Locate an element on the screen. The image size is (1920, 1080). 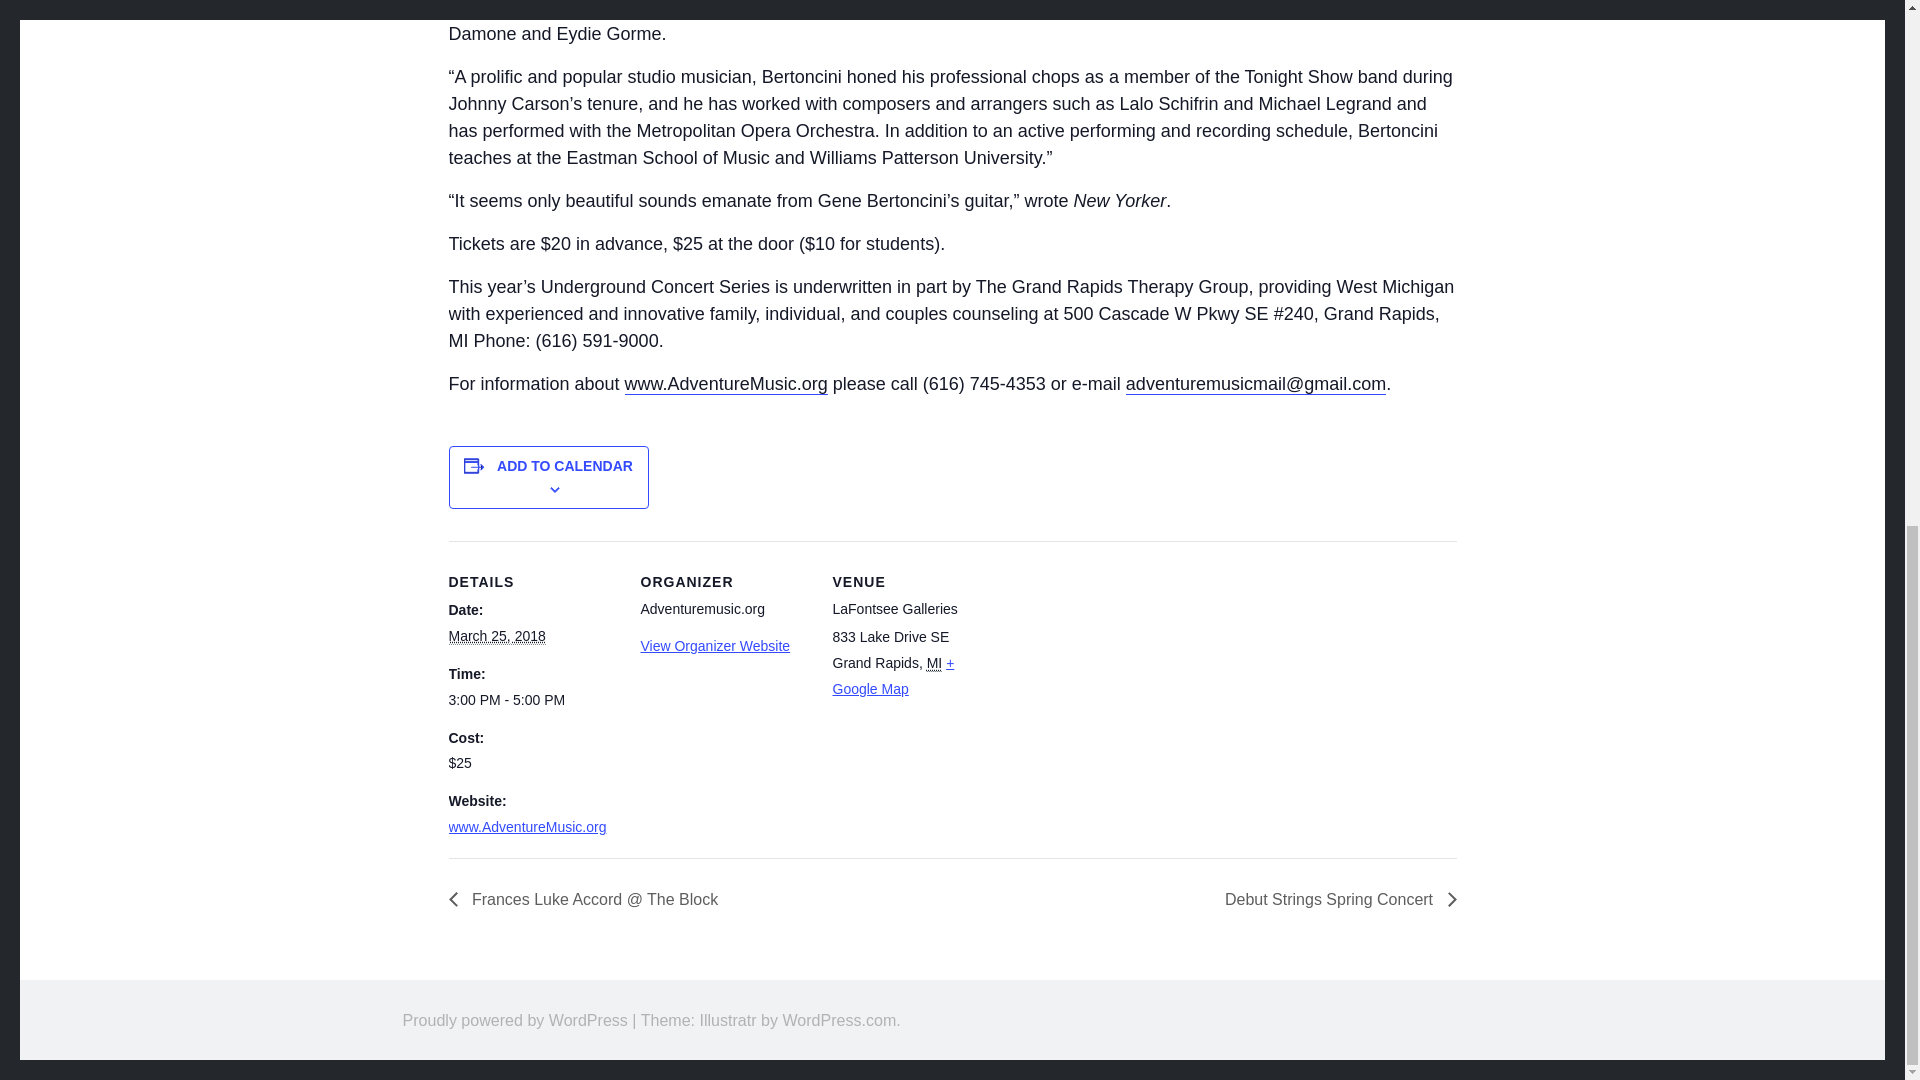
www.AdventureMusic.org is located at coordinates (526, 826).